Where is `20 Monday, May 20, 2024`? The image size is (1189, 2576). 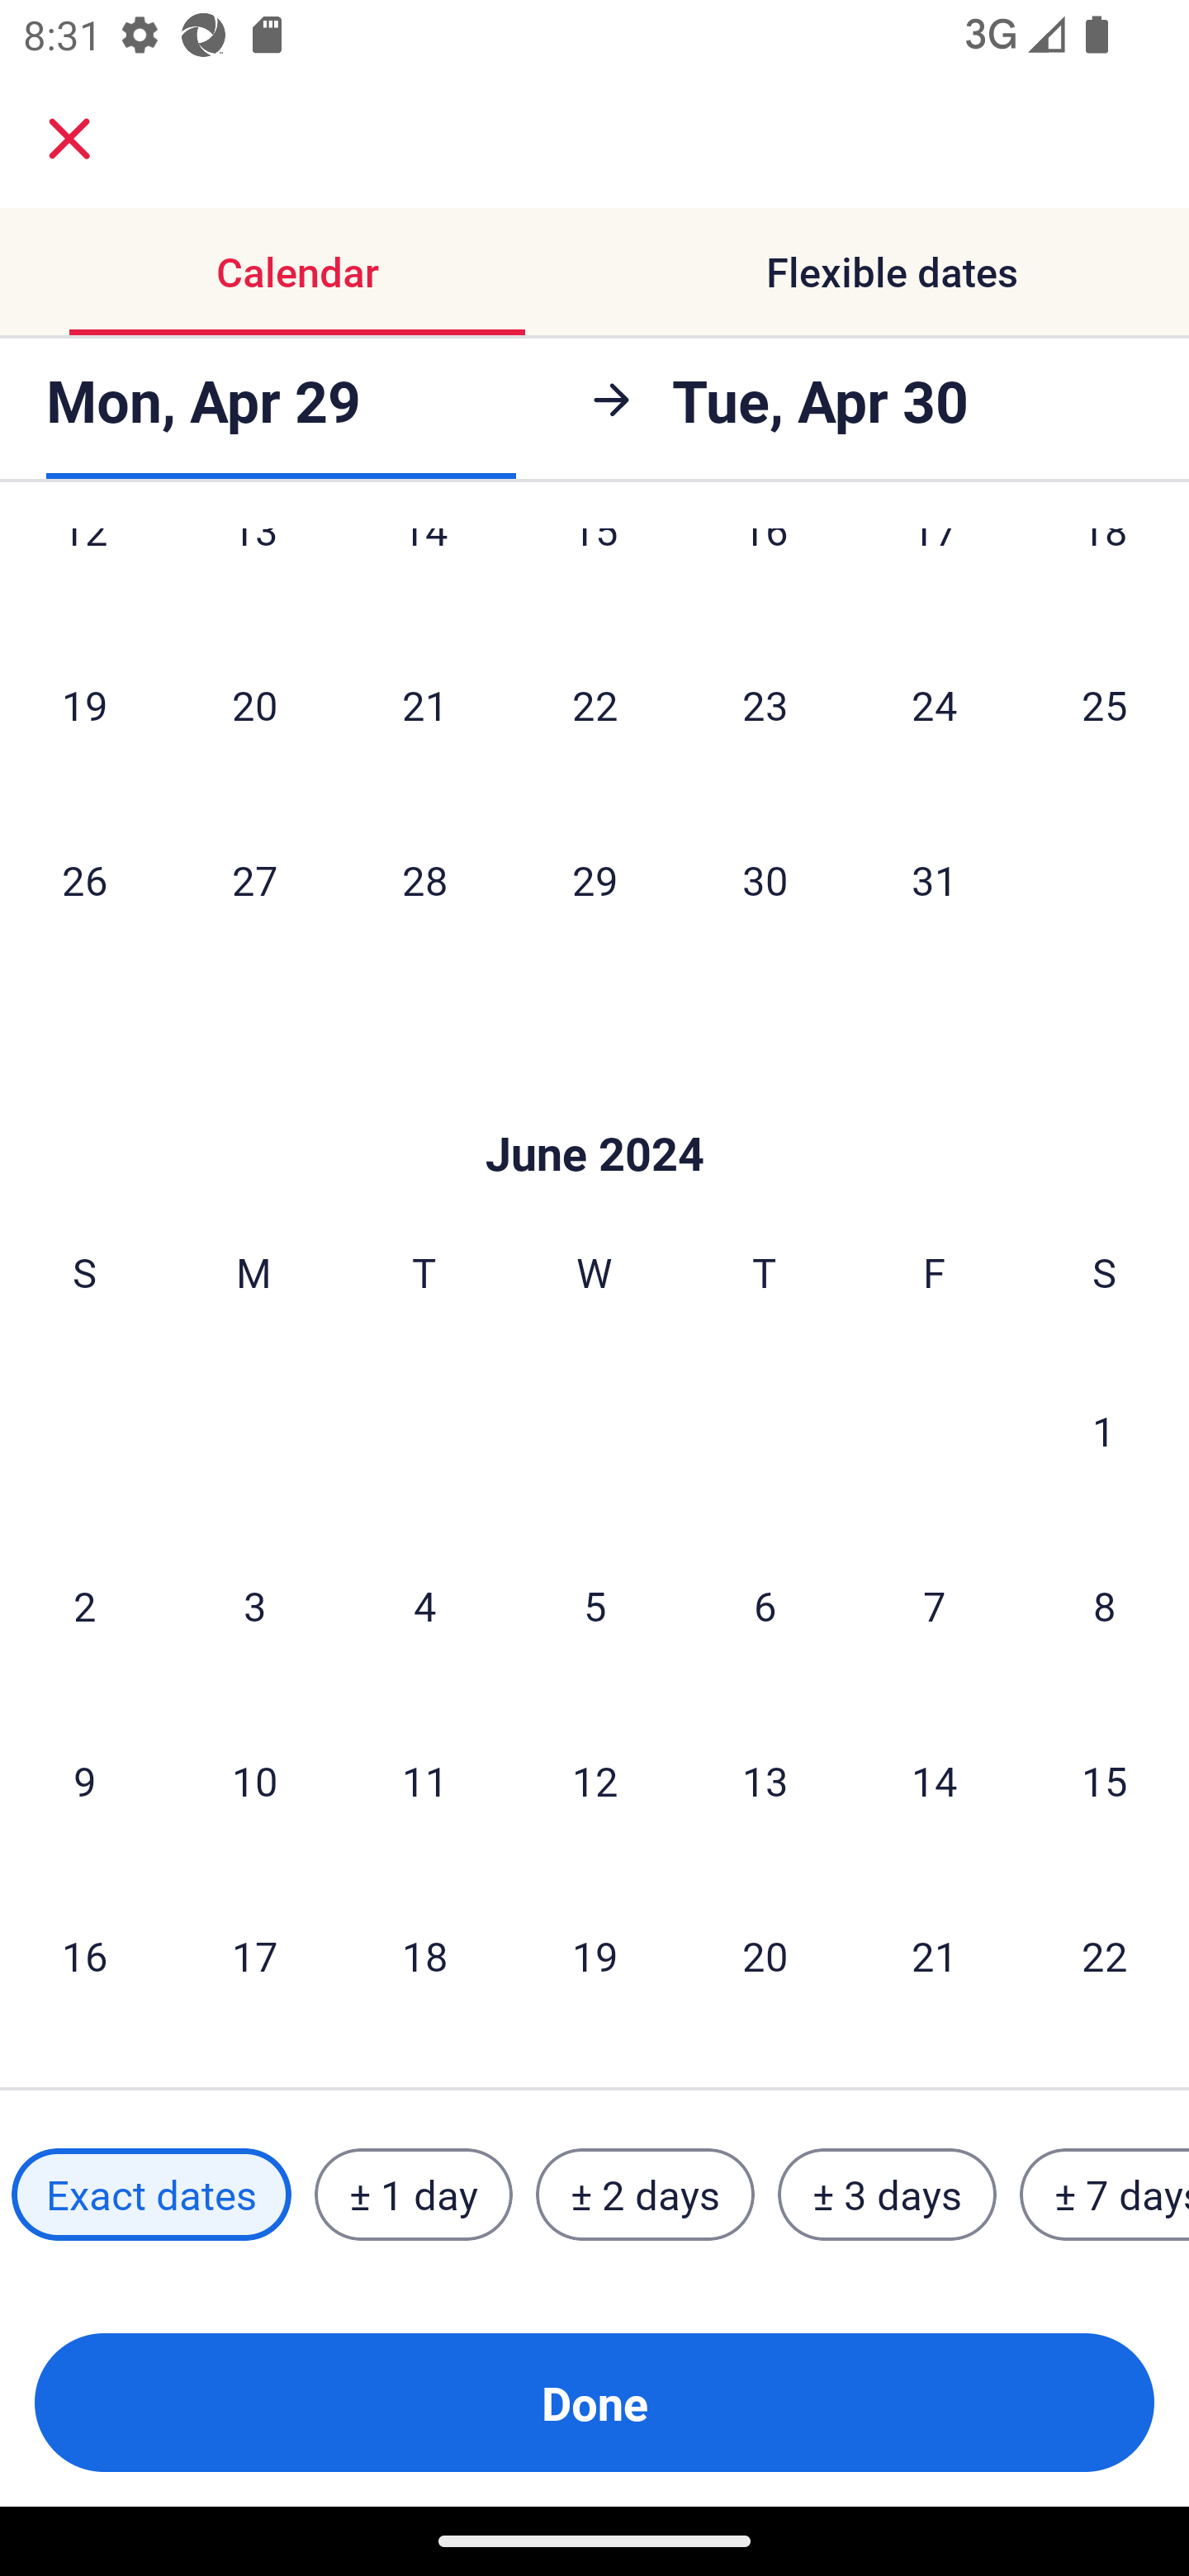 20 Monday, May 20, 2024 is located at coordinates (254, 703).